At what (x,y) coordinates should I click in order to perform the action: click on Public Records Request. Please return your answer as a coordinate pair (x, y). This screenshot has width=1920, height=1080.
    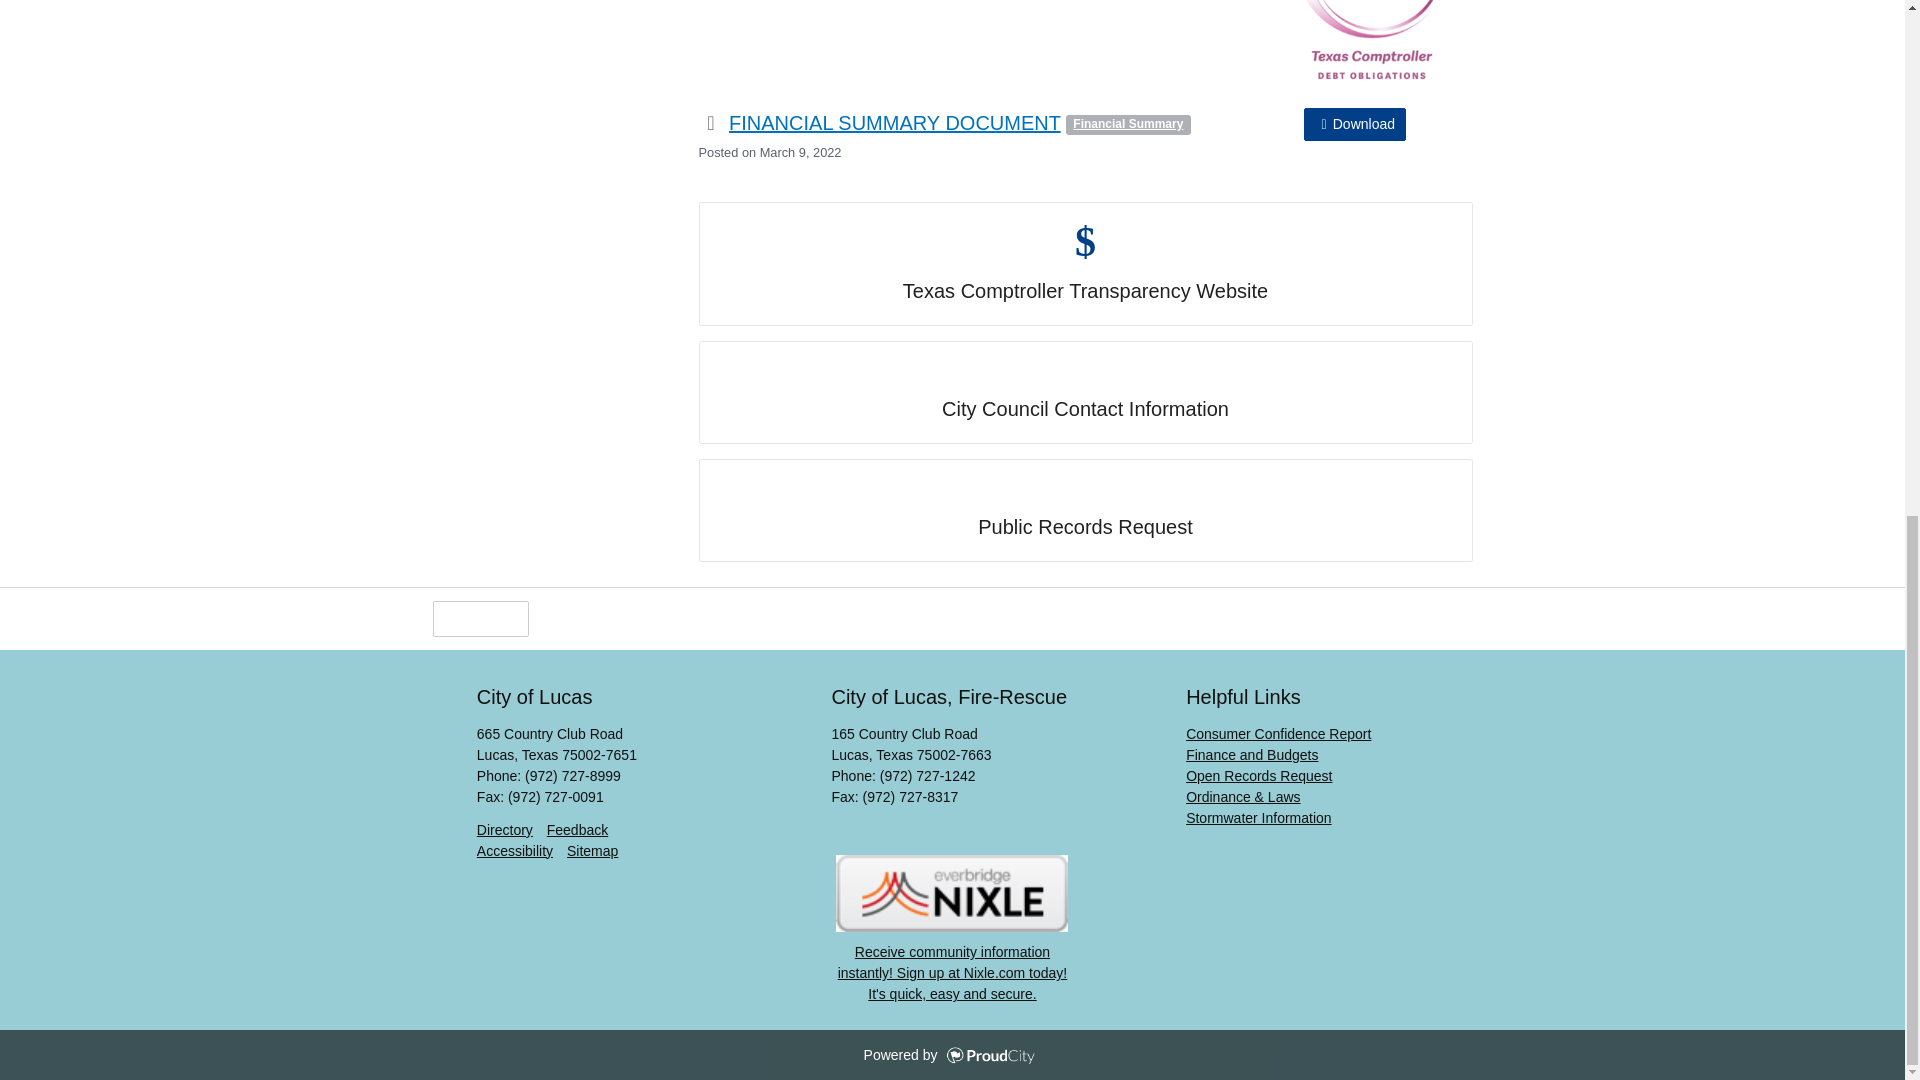
    Looking at the image, I should click on (1085, 510).